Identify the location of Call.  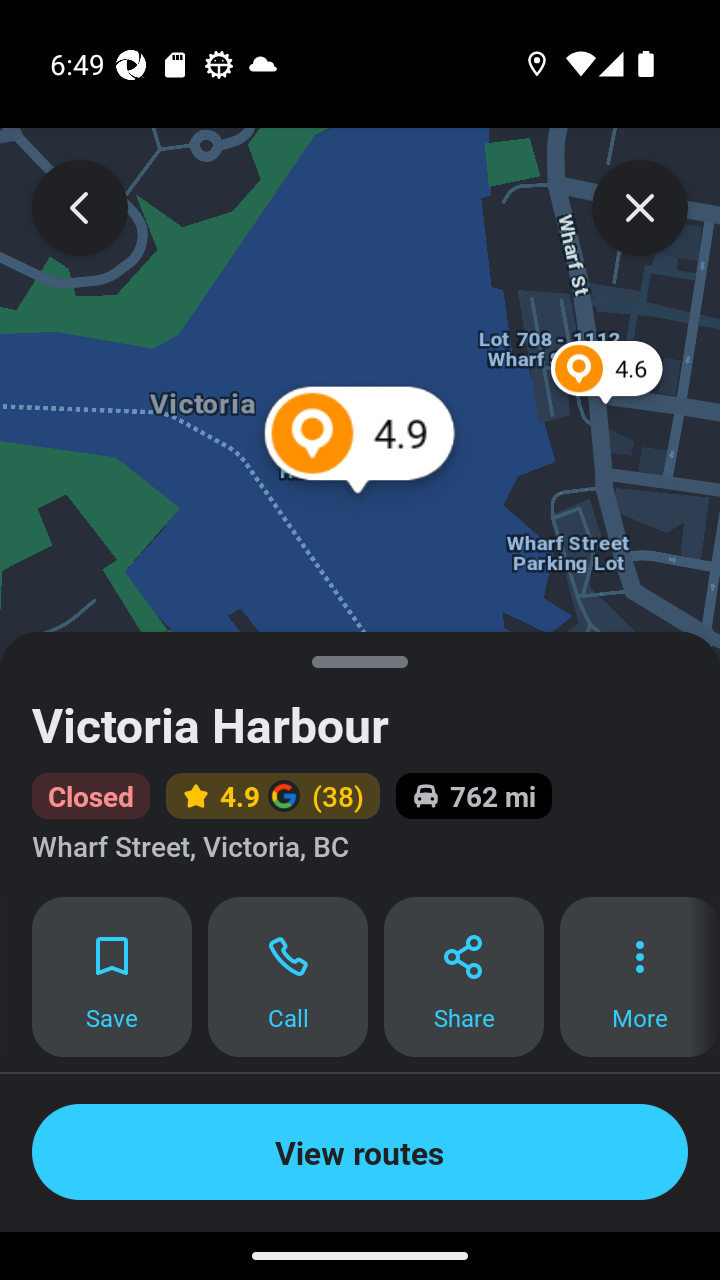
(288, 977).